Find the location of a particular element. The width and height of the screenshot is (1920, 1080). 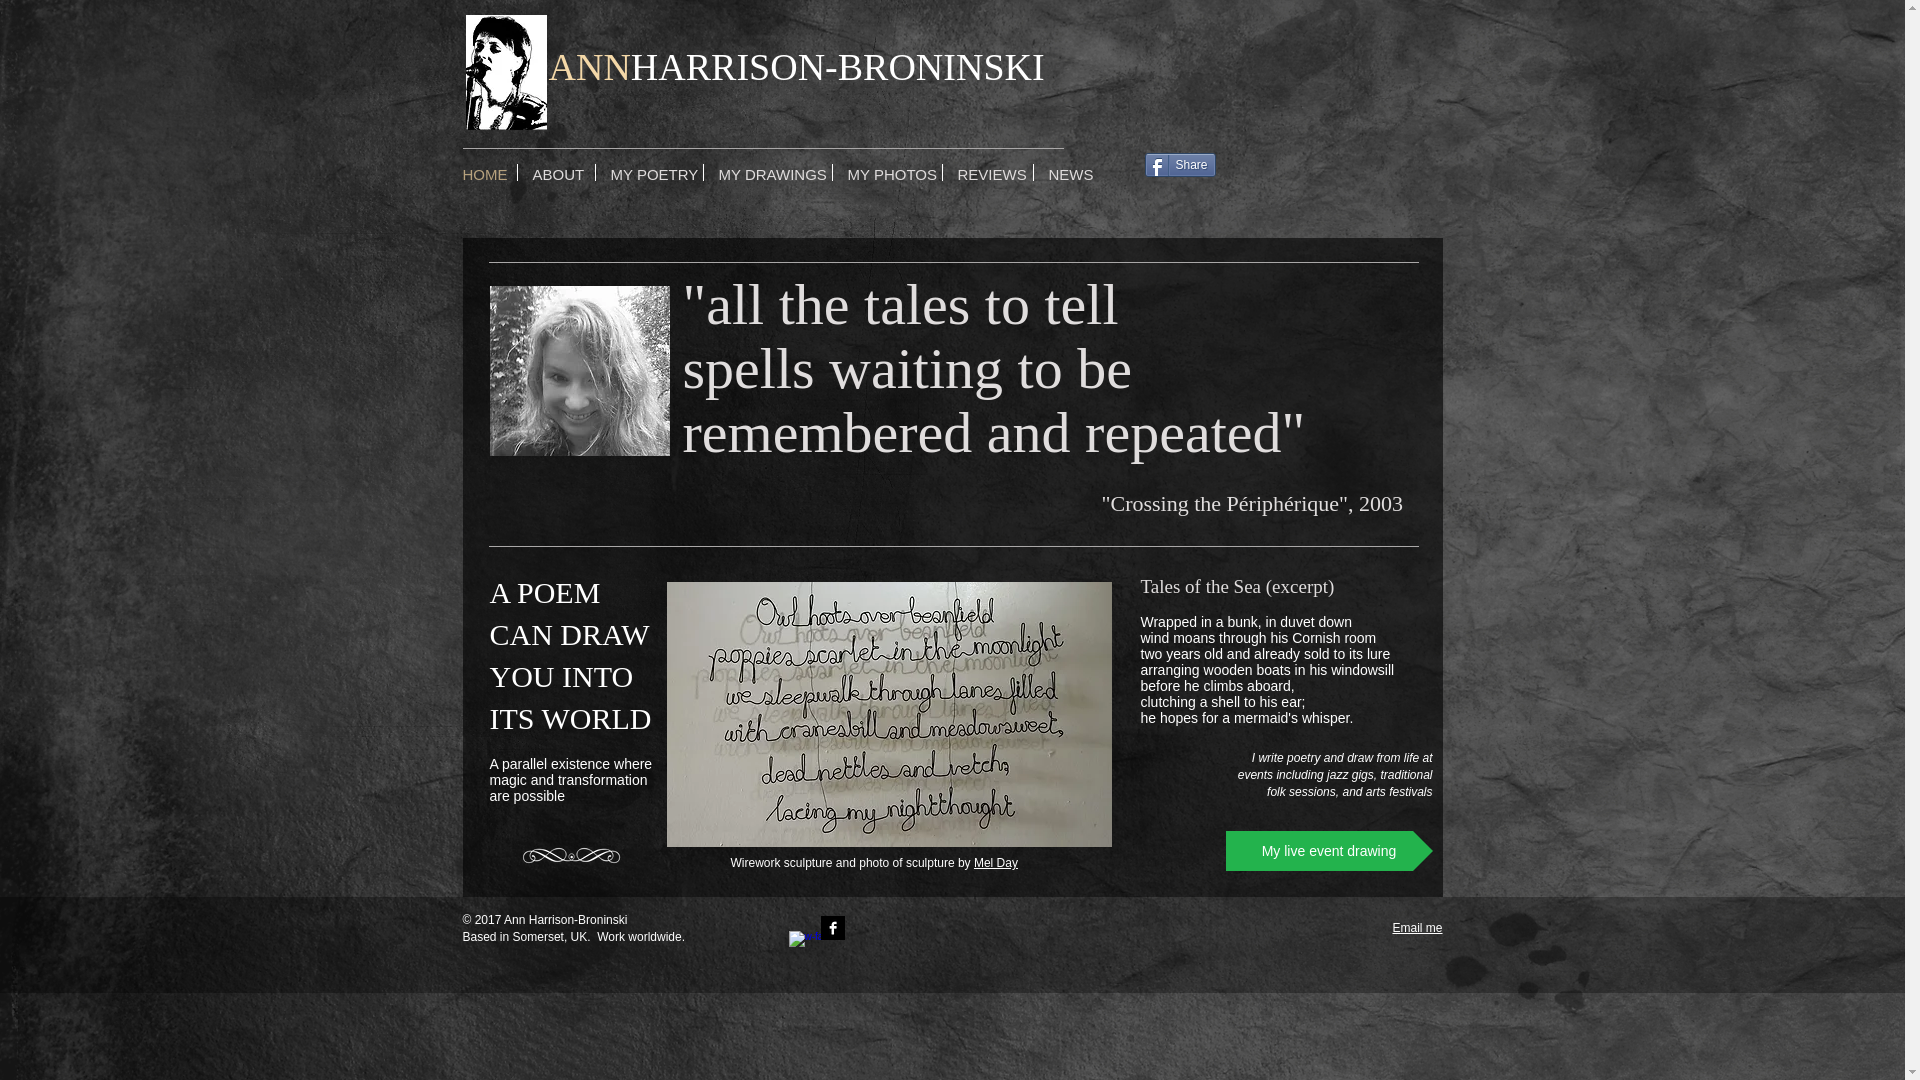

MY POETRY is located at coordinates (648, 172).